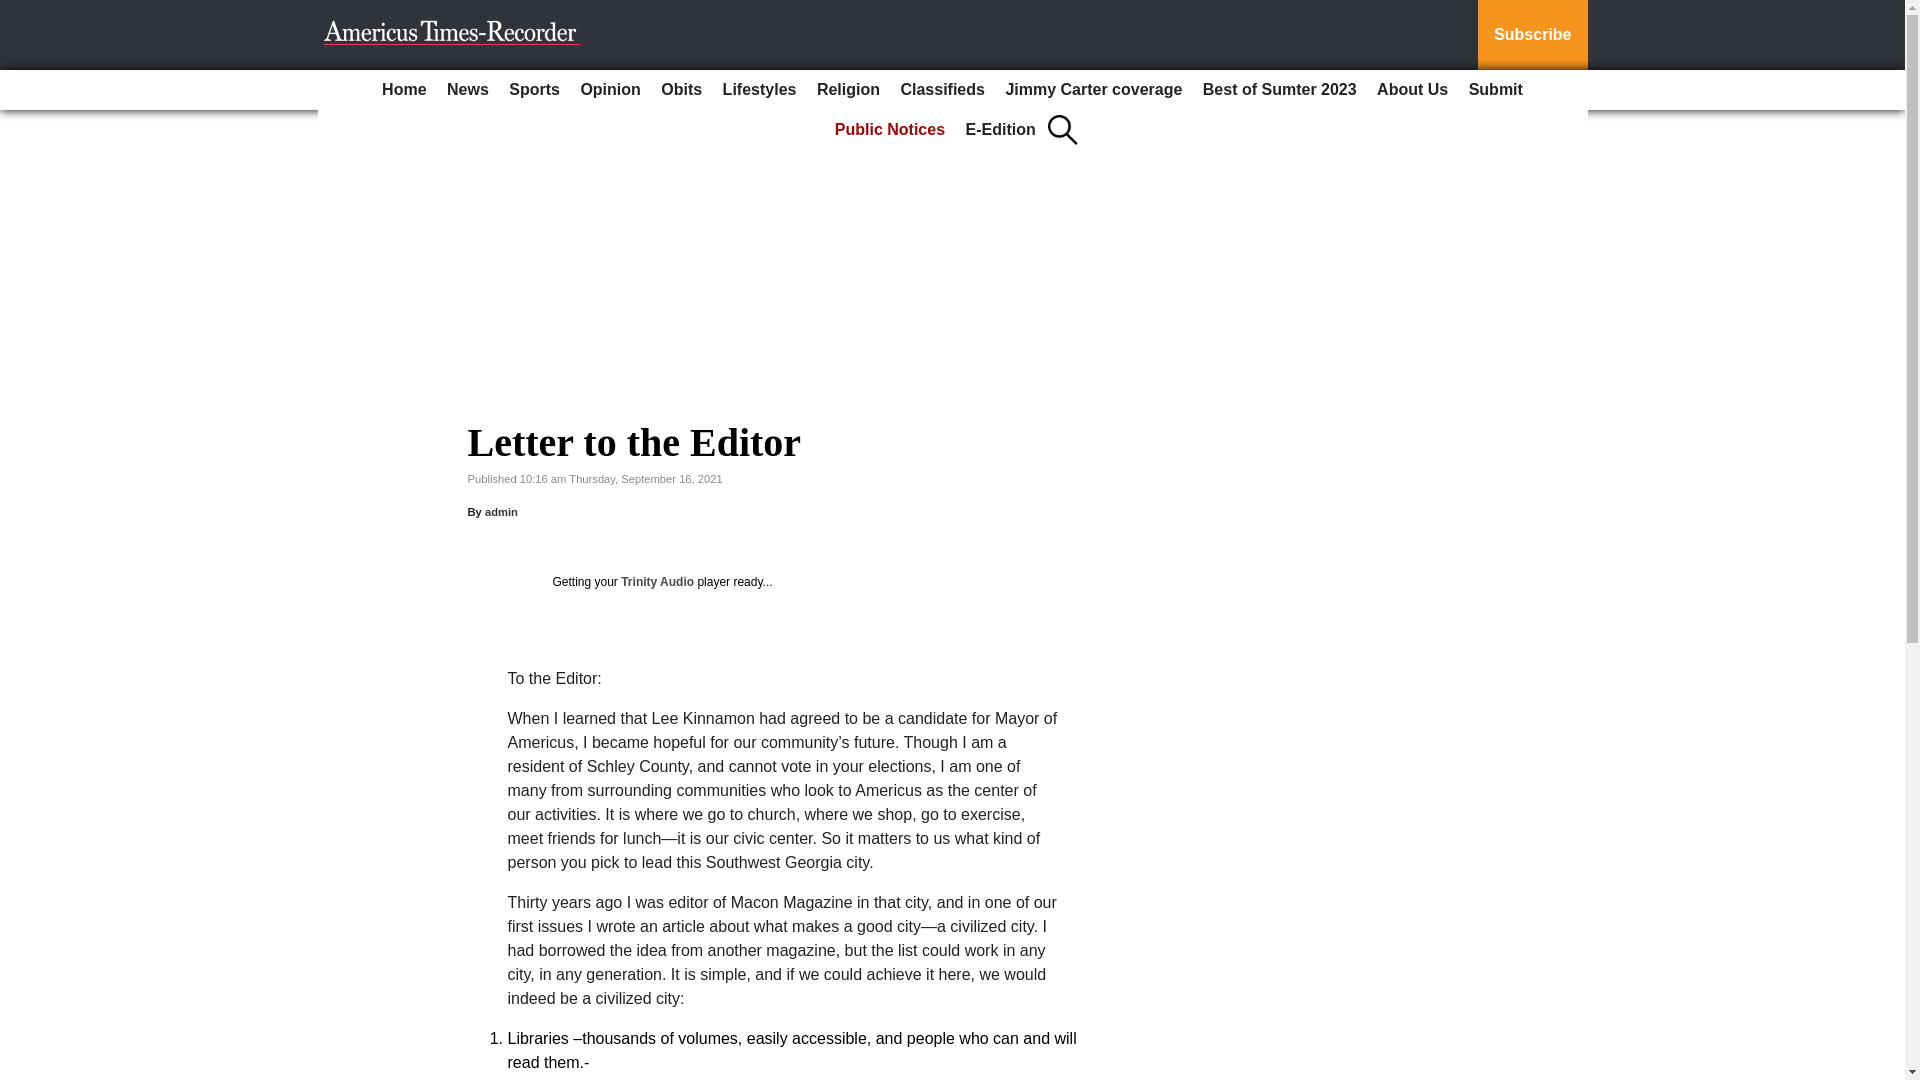  What do you see at coordinates (610, 90) in the screenshot?
I see `Opinion` at bounding box center [610, 90].